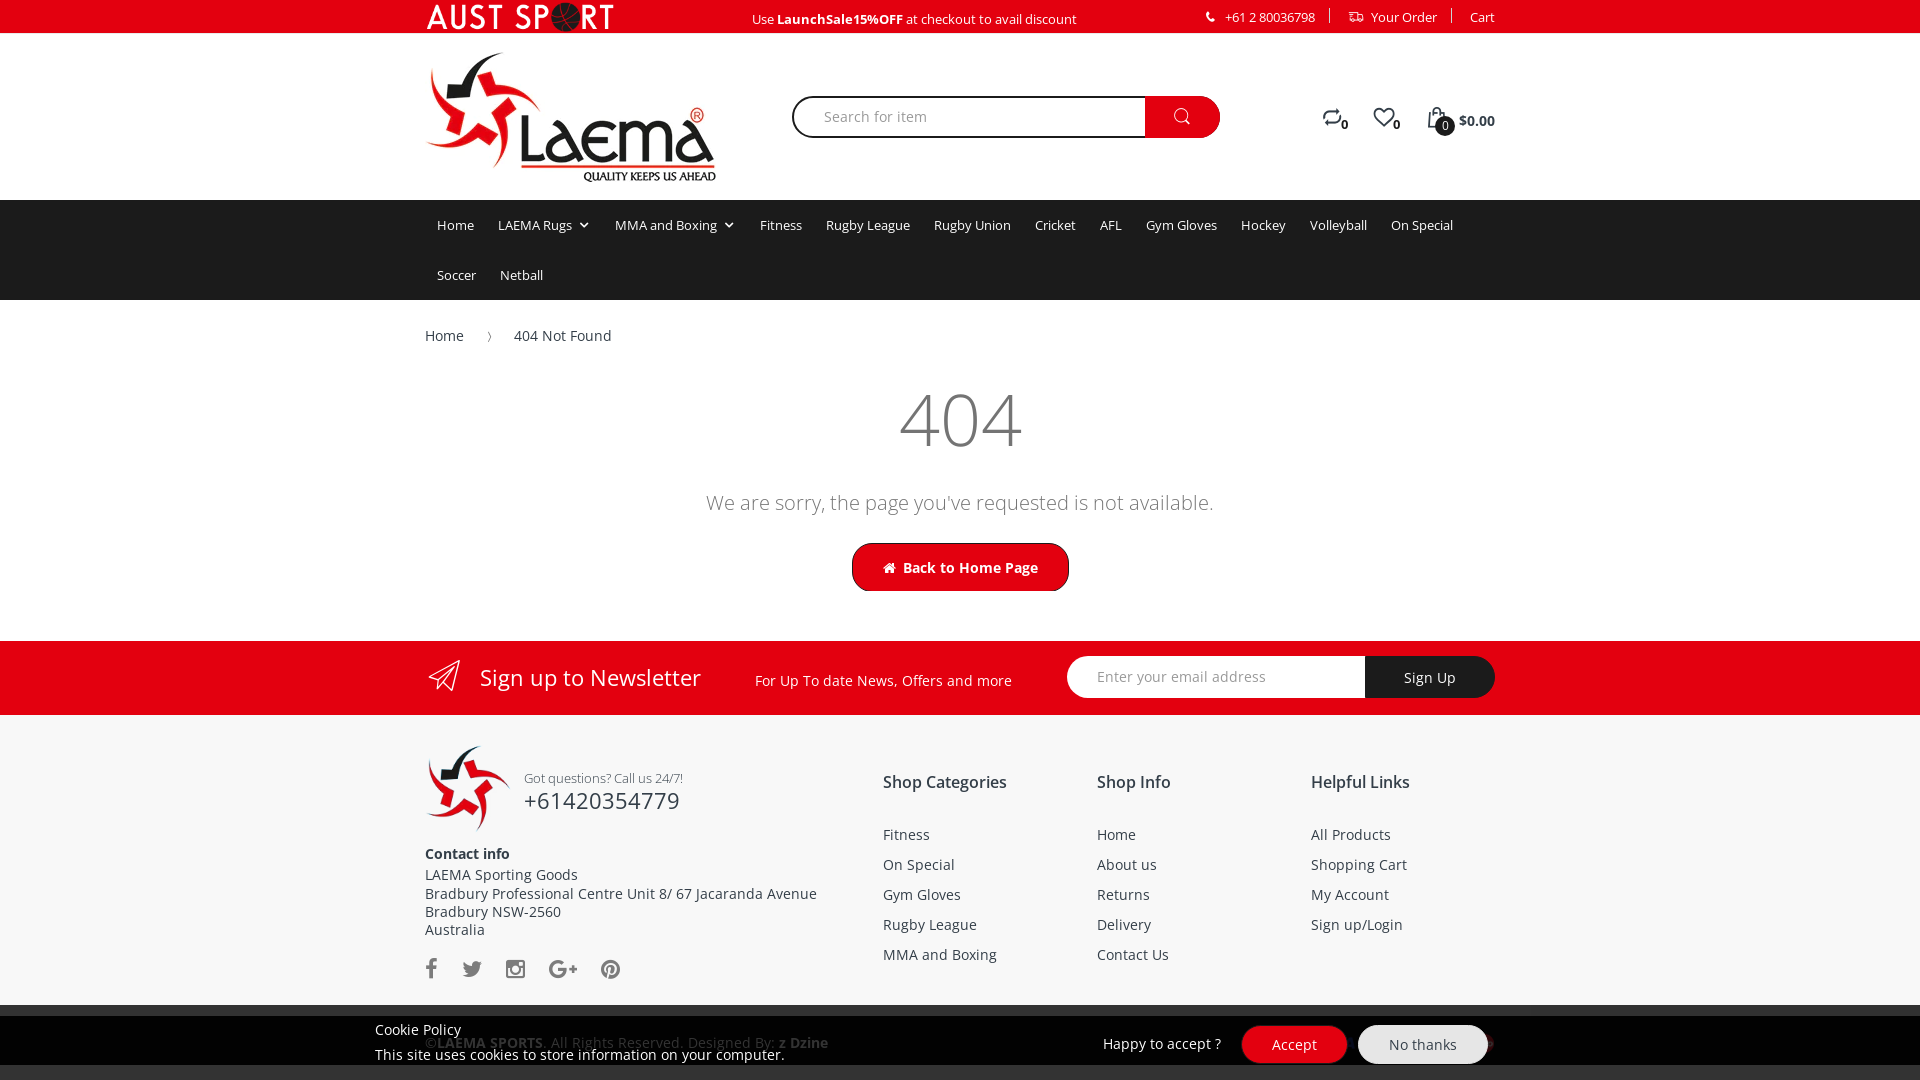 Image resolution: width=1920 pixels, height=1080 pixels. I want to click on MMA and Boxing, so click(666, 230).